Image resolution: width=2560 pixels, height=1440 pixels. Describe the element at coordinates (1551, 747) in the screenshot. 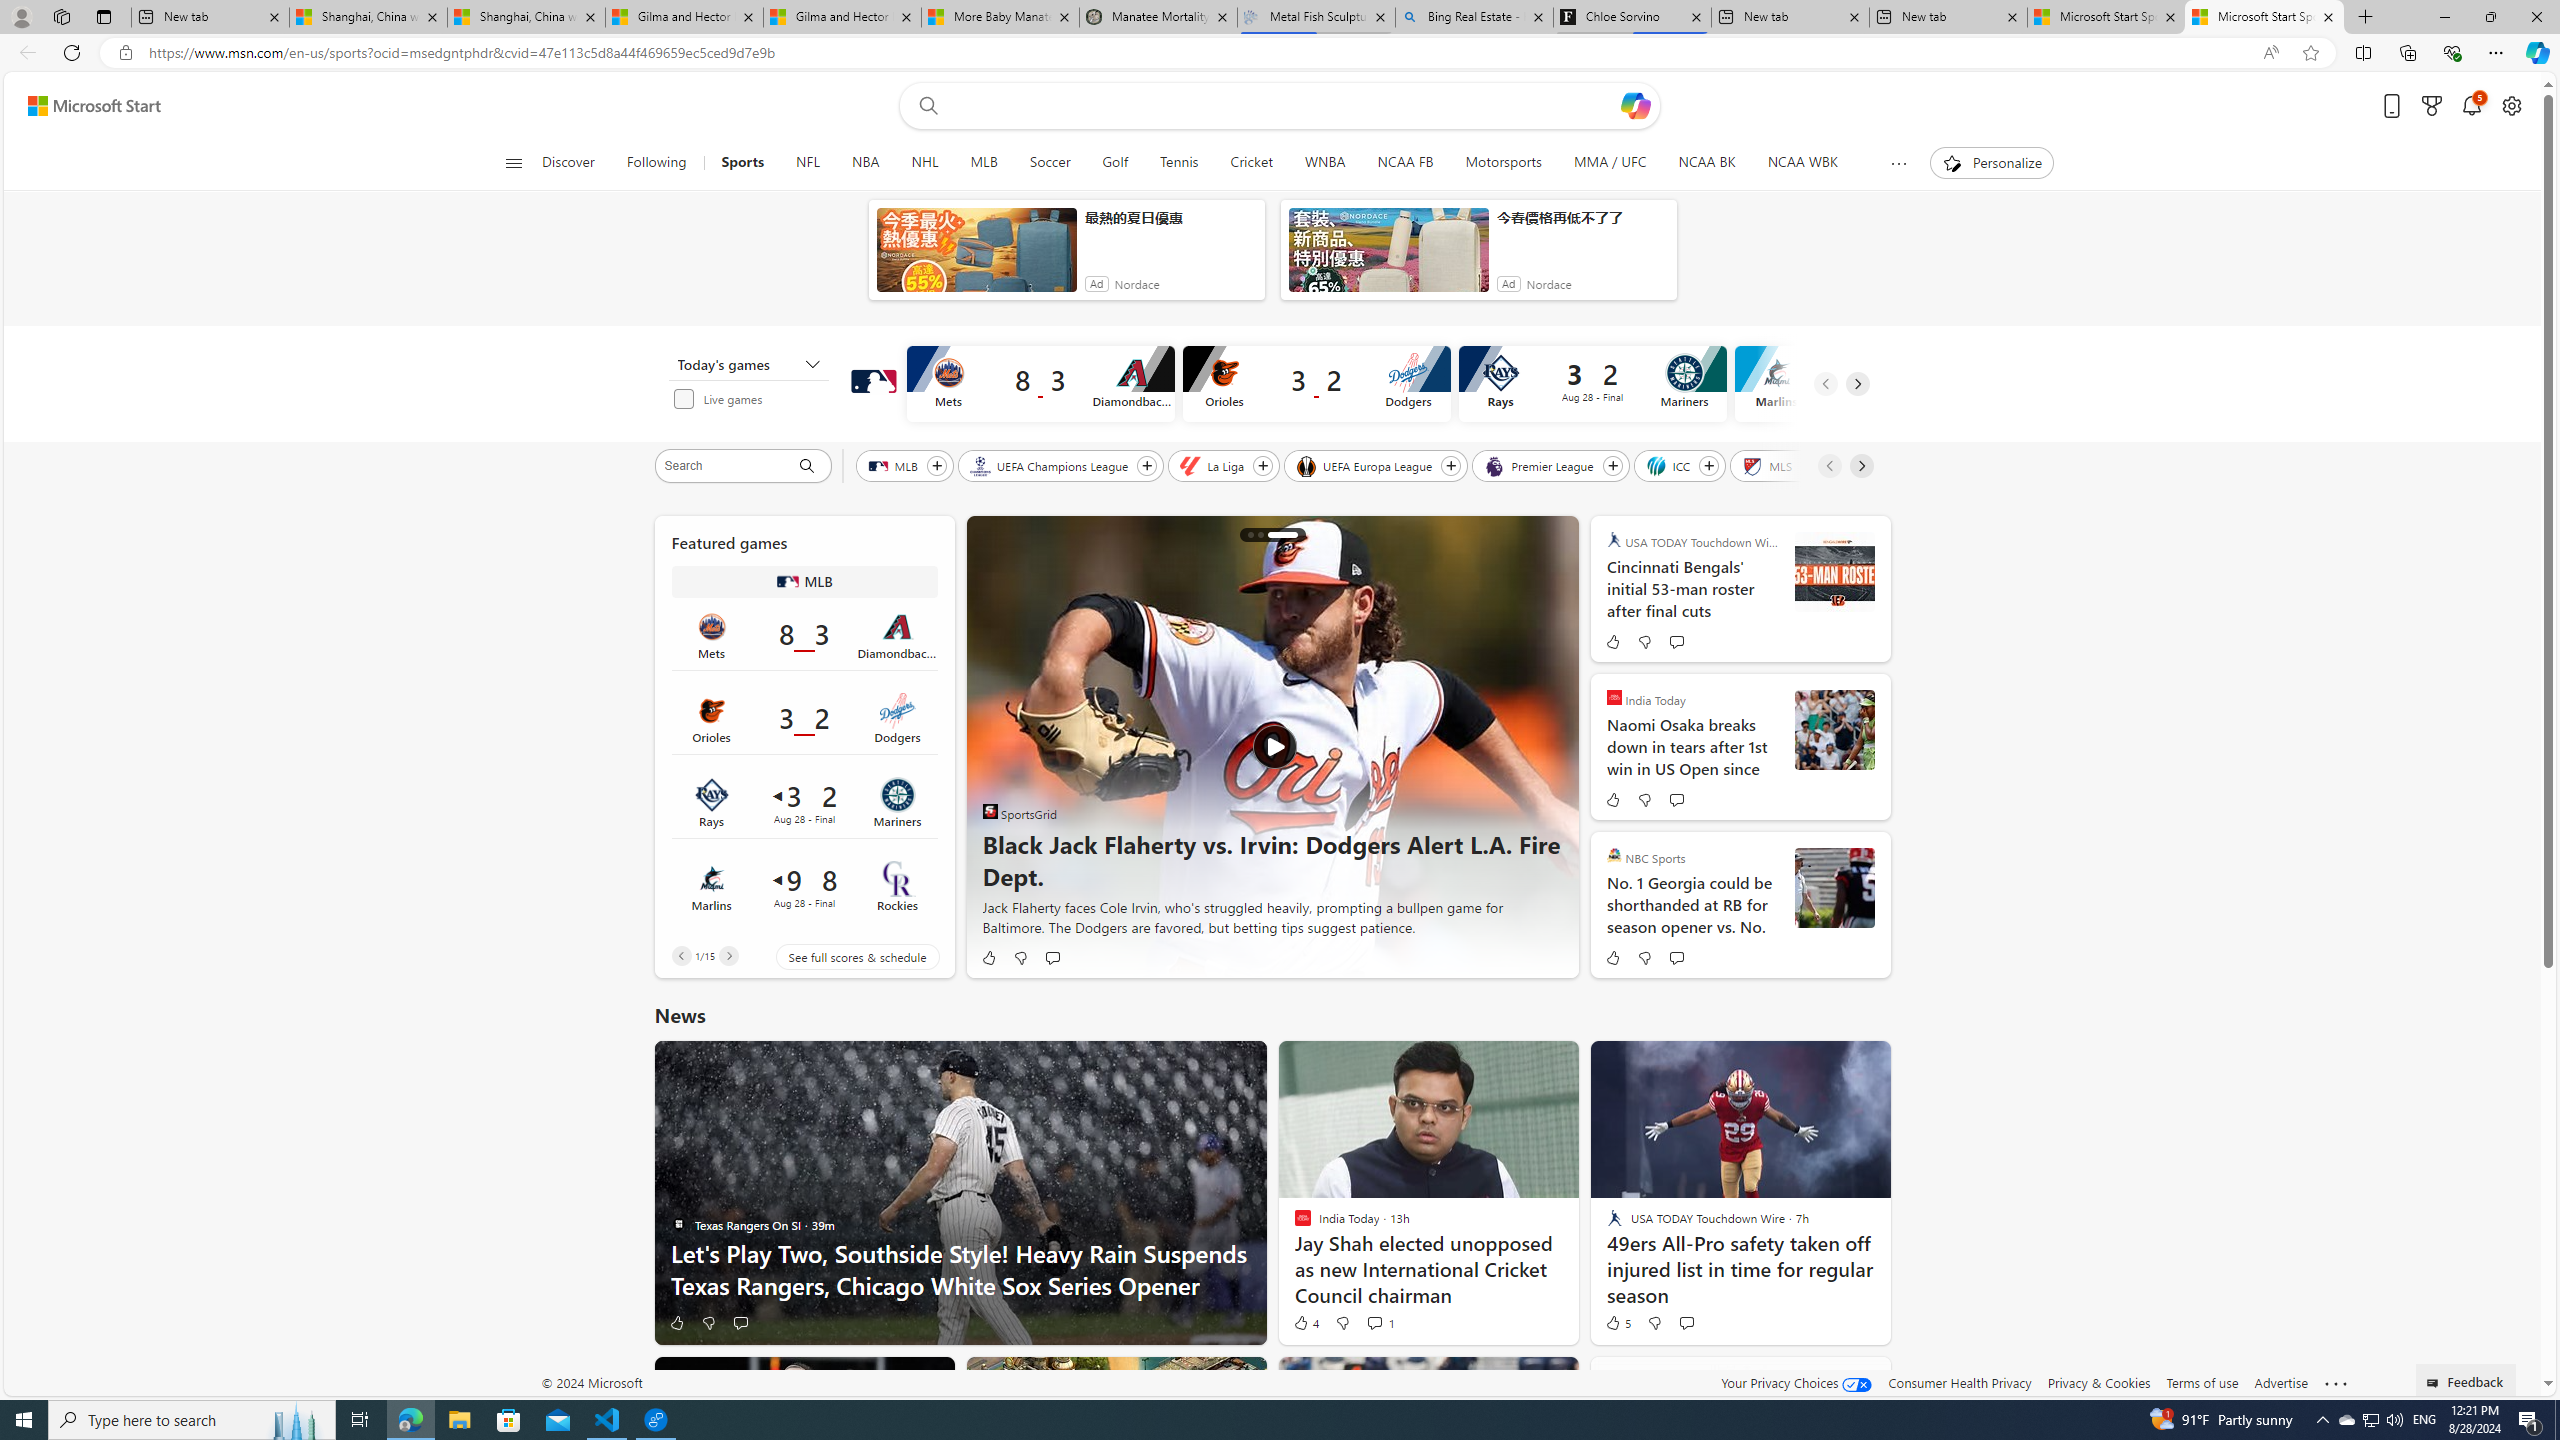

I see `next` at that location.